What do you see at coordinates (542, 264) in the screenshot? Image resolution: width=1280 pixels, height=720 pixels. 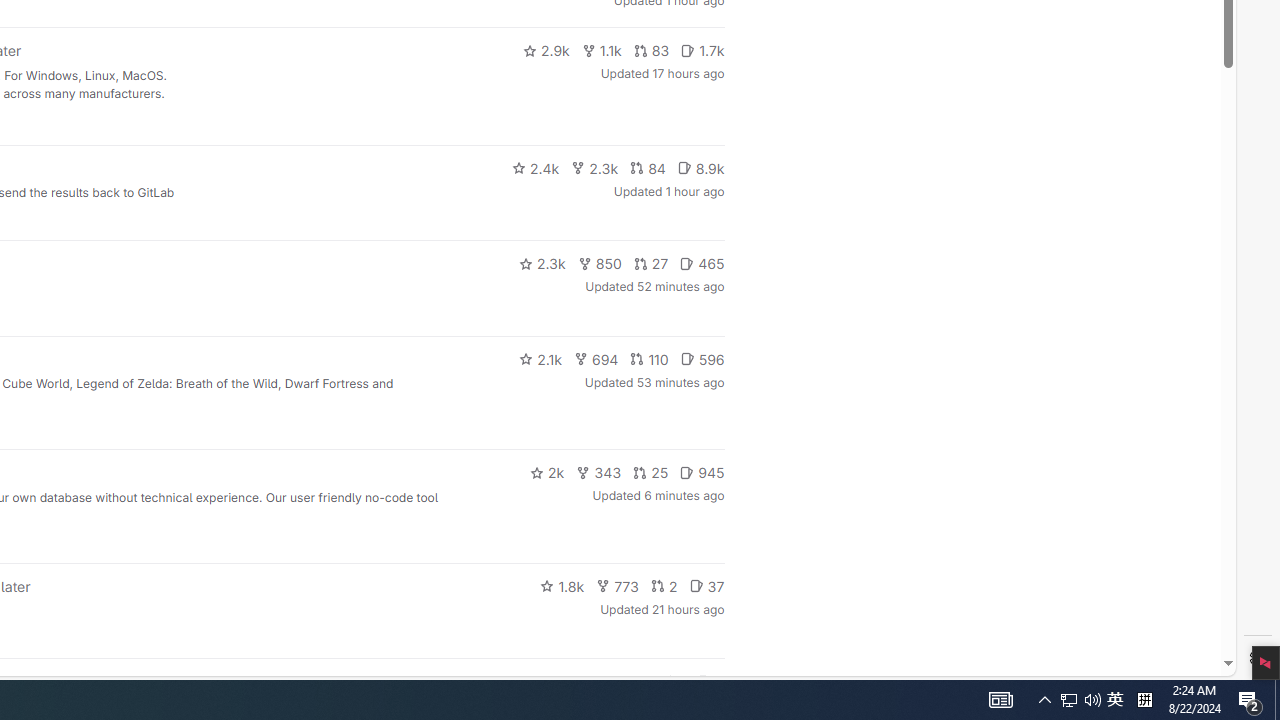 I see `2.3k` at bounding box center [542, 264].